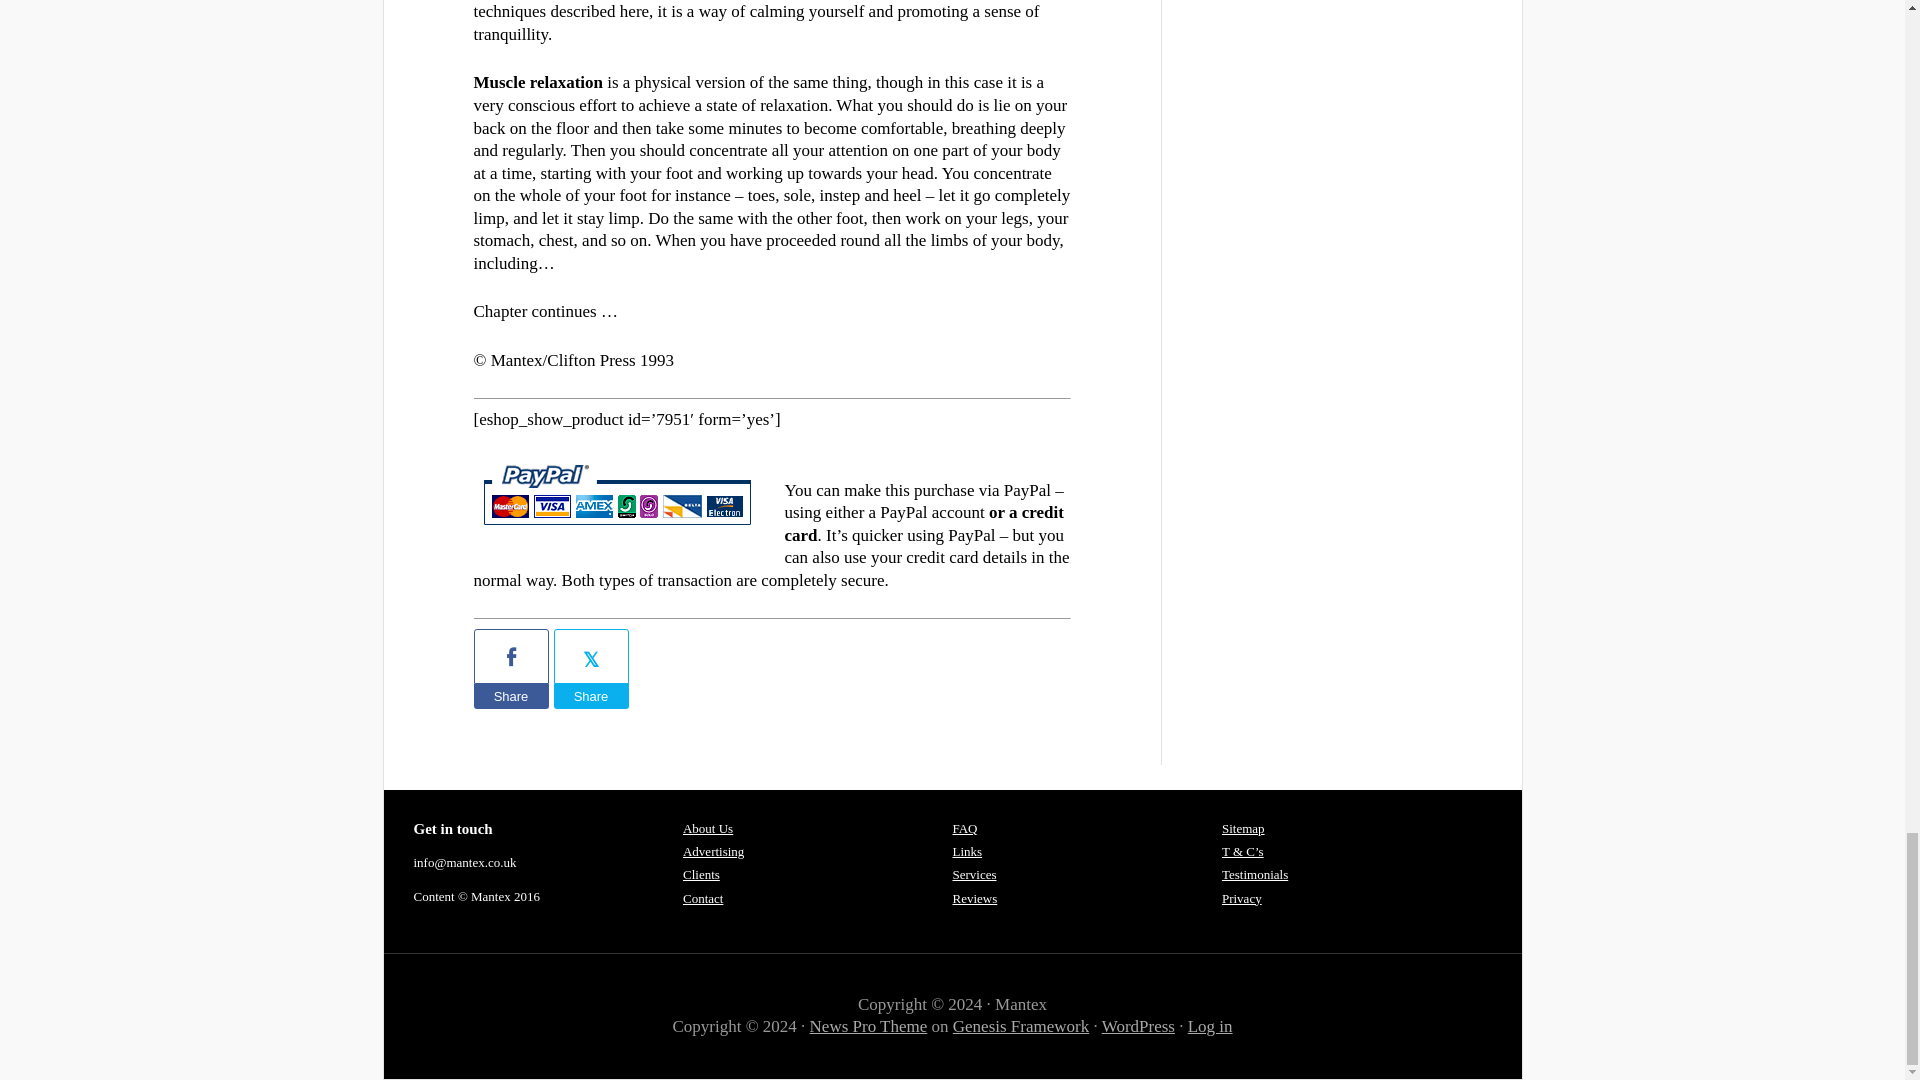 The height and width of the screenshot is (1080, 1920). I want to click on Advertising, so click(714, 850).